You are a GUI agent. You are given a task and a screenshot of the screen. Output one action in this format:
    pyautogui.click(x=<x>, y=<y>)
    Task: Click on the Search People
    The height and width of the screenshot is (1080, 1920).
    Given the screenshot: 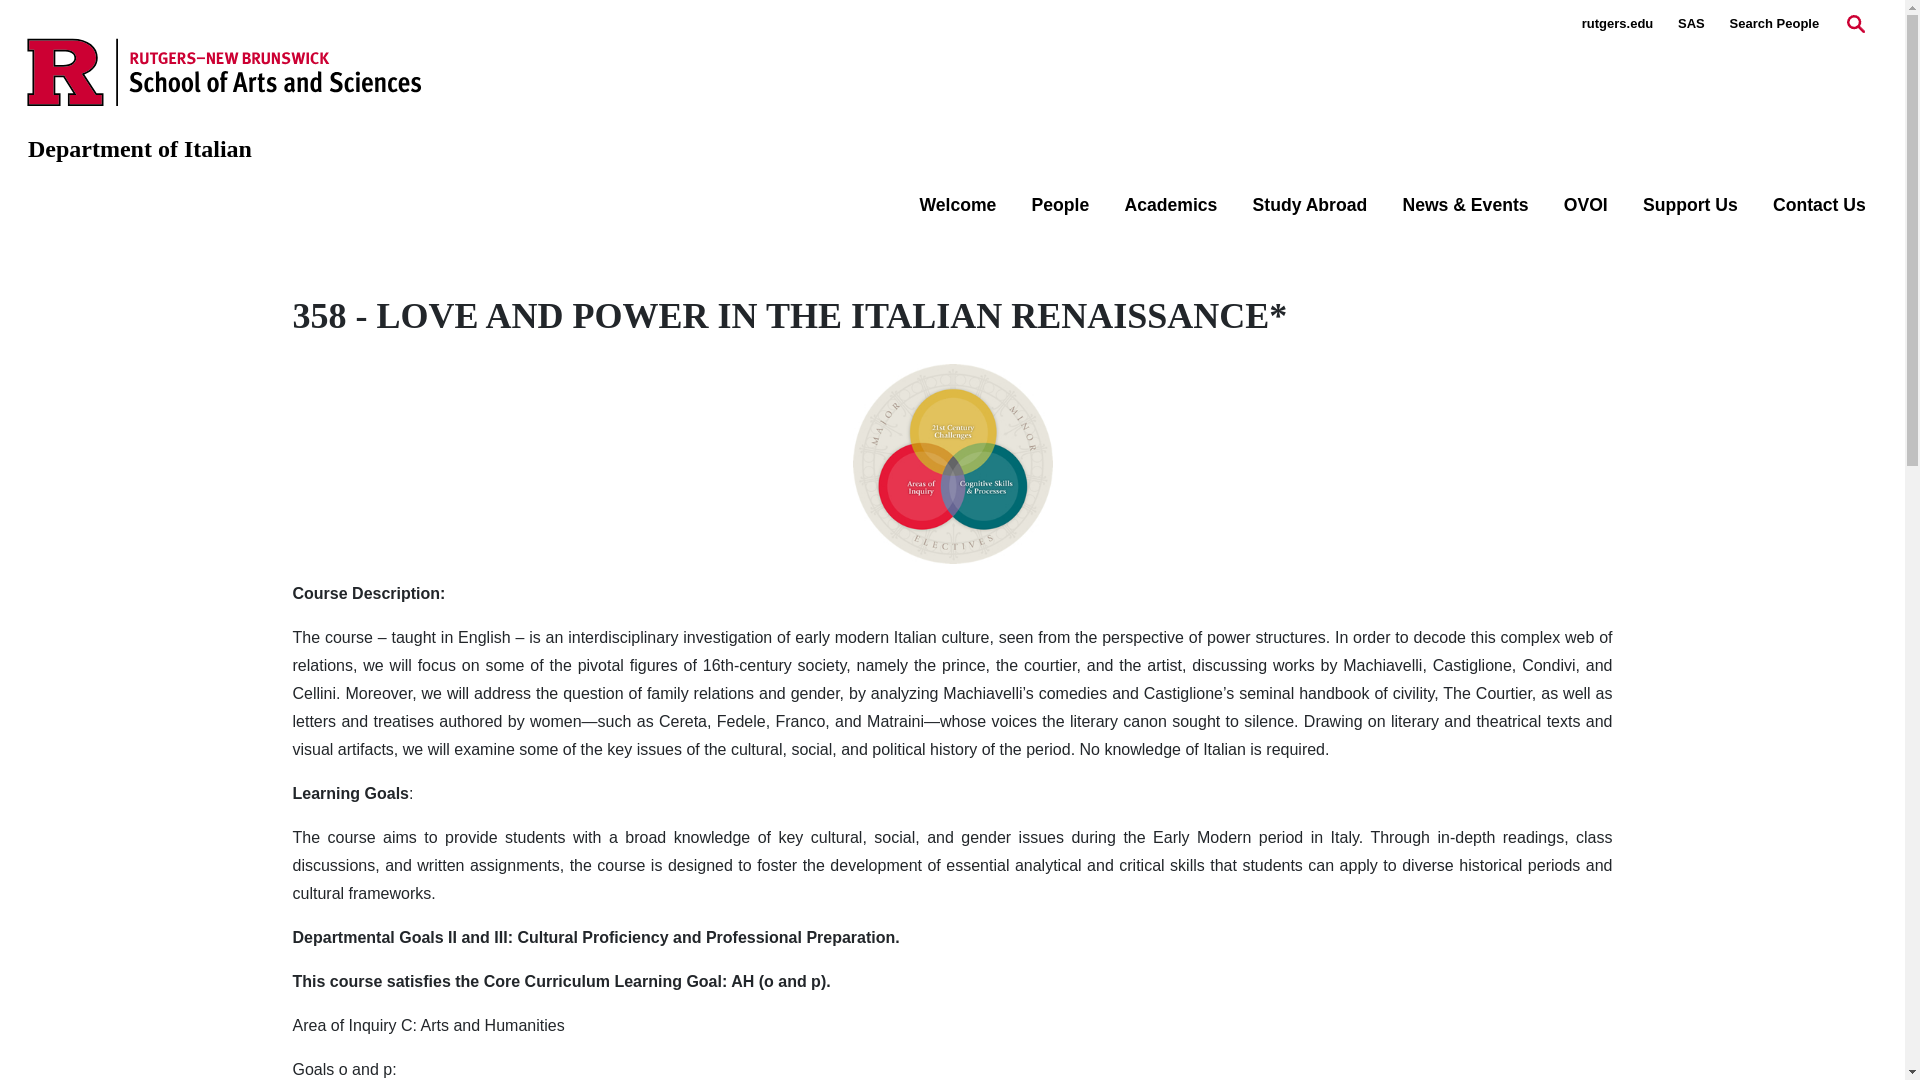 What is the action you would take?
    pyautogui.click(x=1774, y=24)
    